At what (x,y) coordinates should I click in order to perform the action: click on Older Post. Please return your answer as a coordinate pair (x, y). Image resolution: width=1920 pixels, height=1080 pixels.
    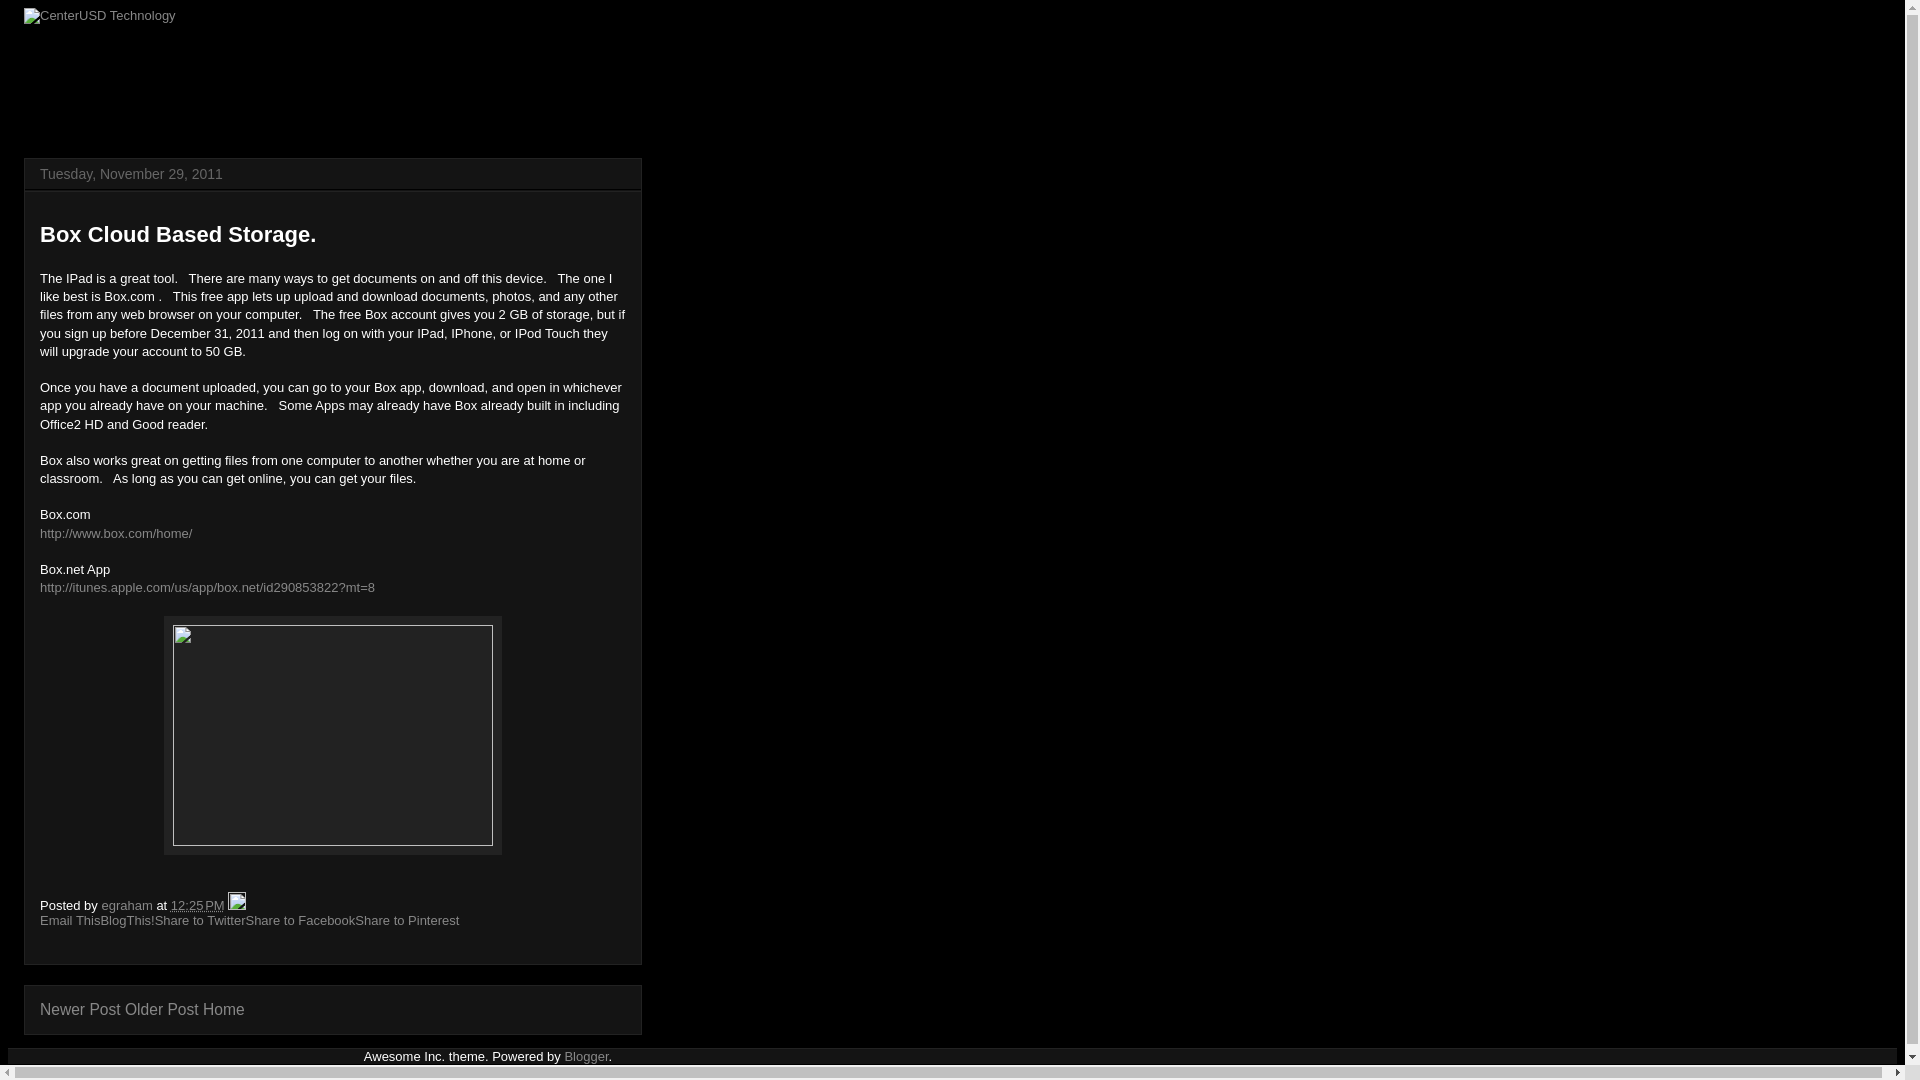
    Looking at the image, I should click on (162, 1010).